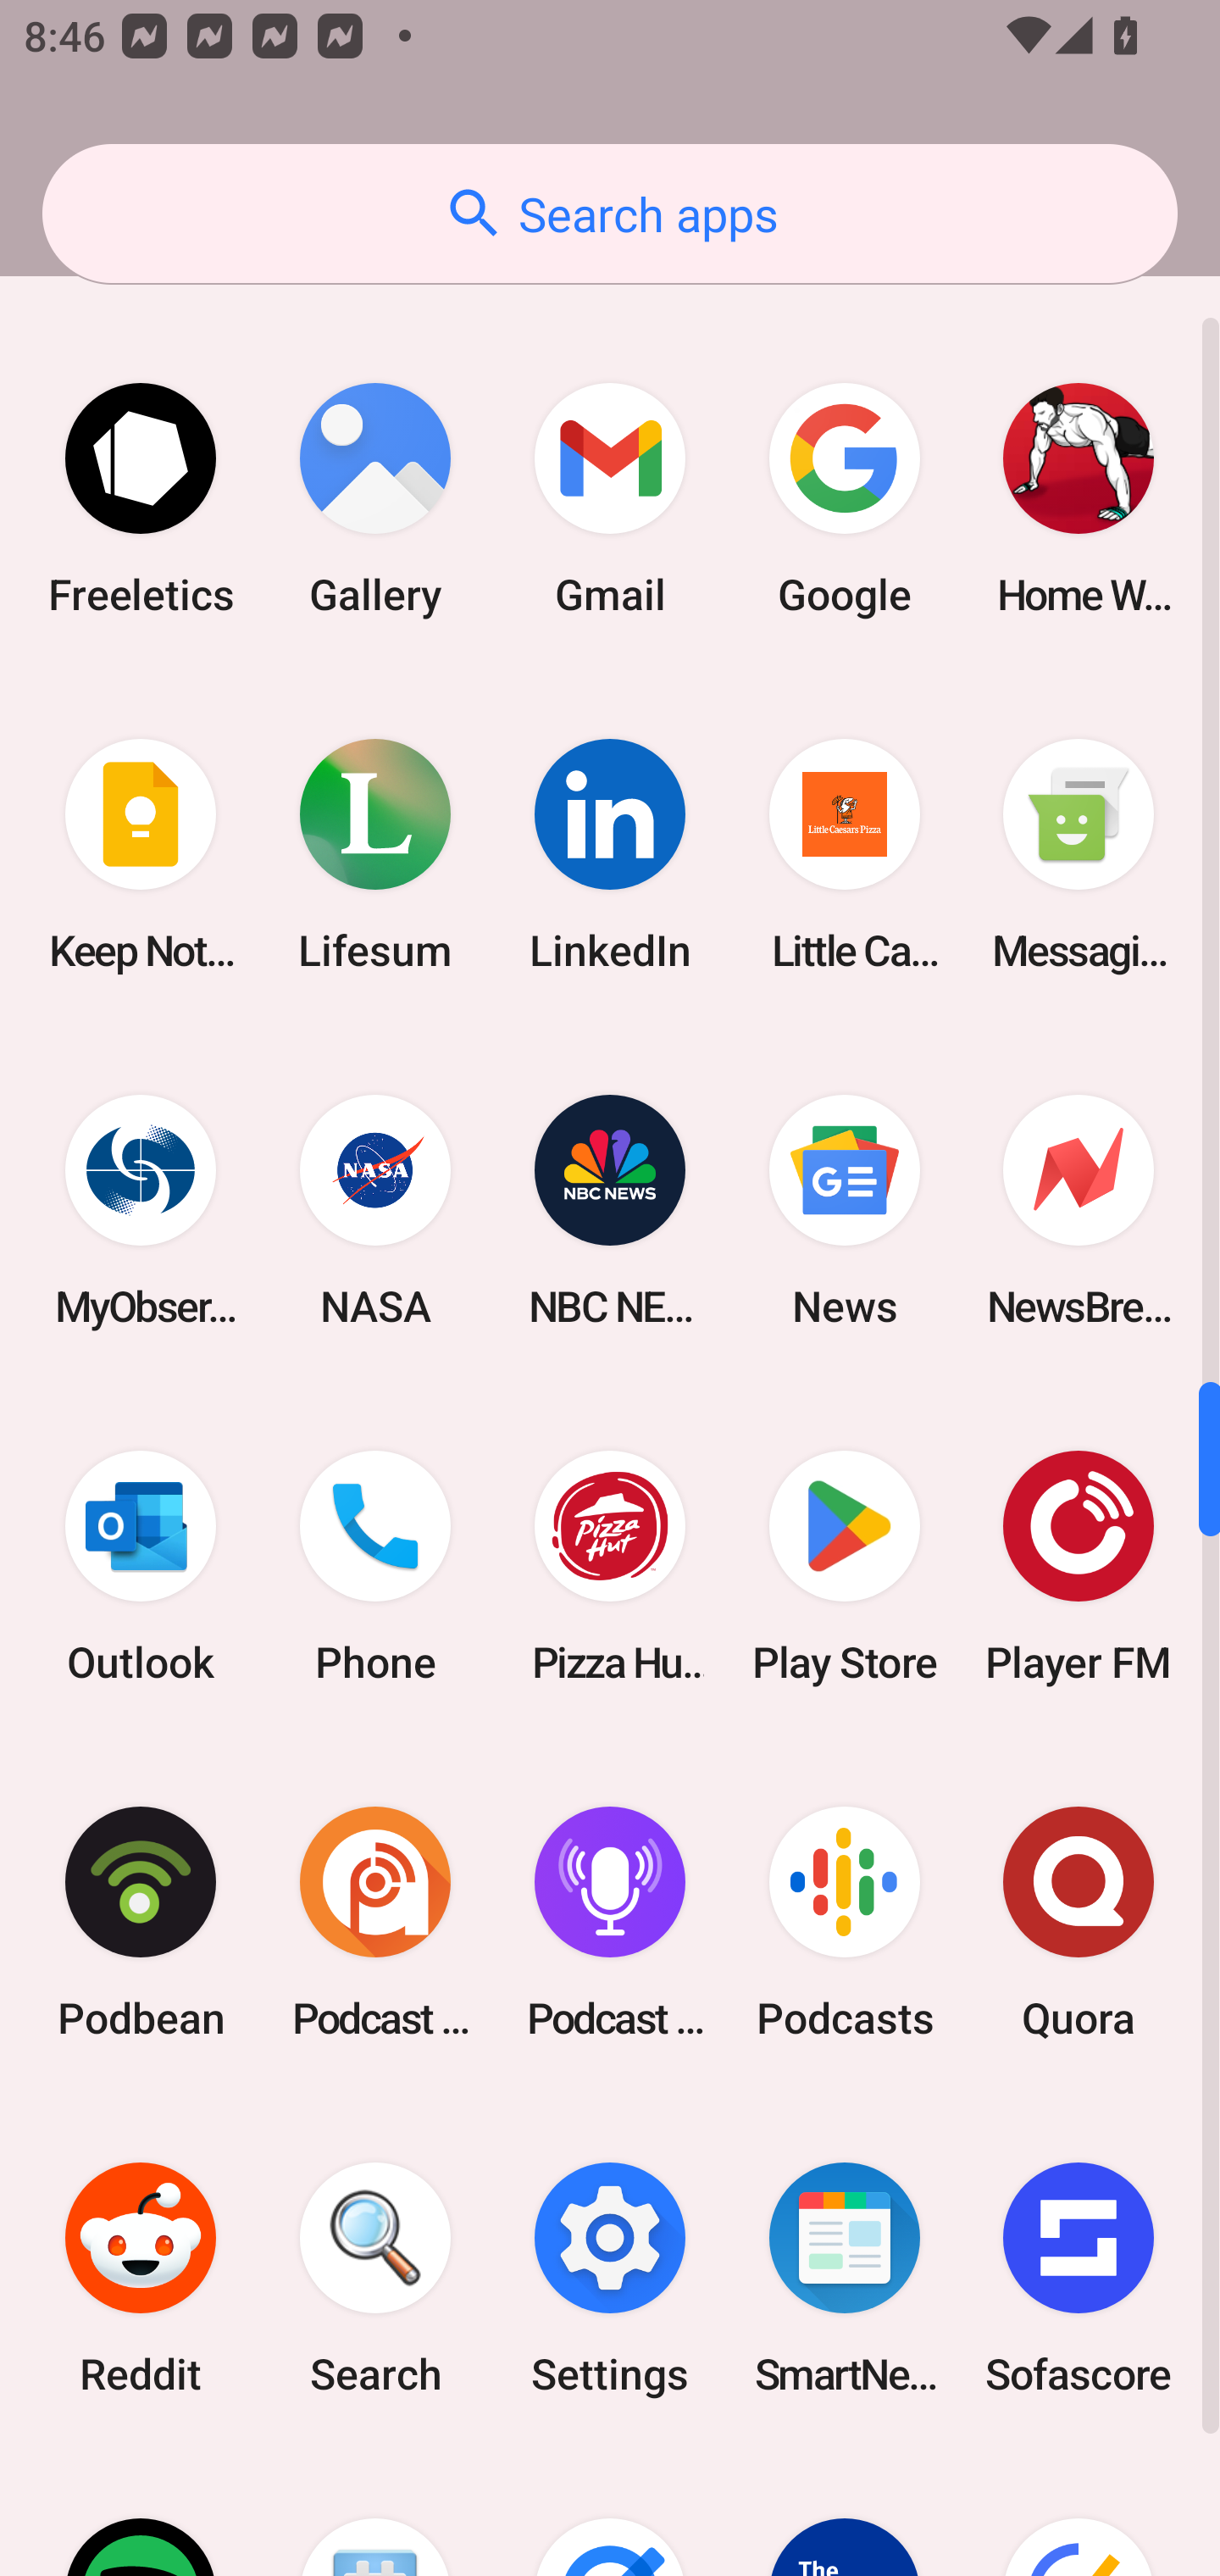 This screenshot has height=2576, width=1220. Describe the element at coordinates (844, 500) in the screenshot. I see `Google` at that location.